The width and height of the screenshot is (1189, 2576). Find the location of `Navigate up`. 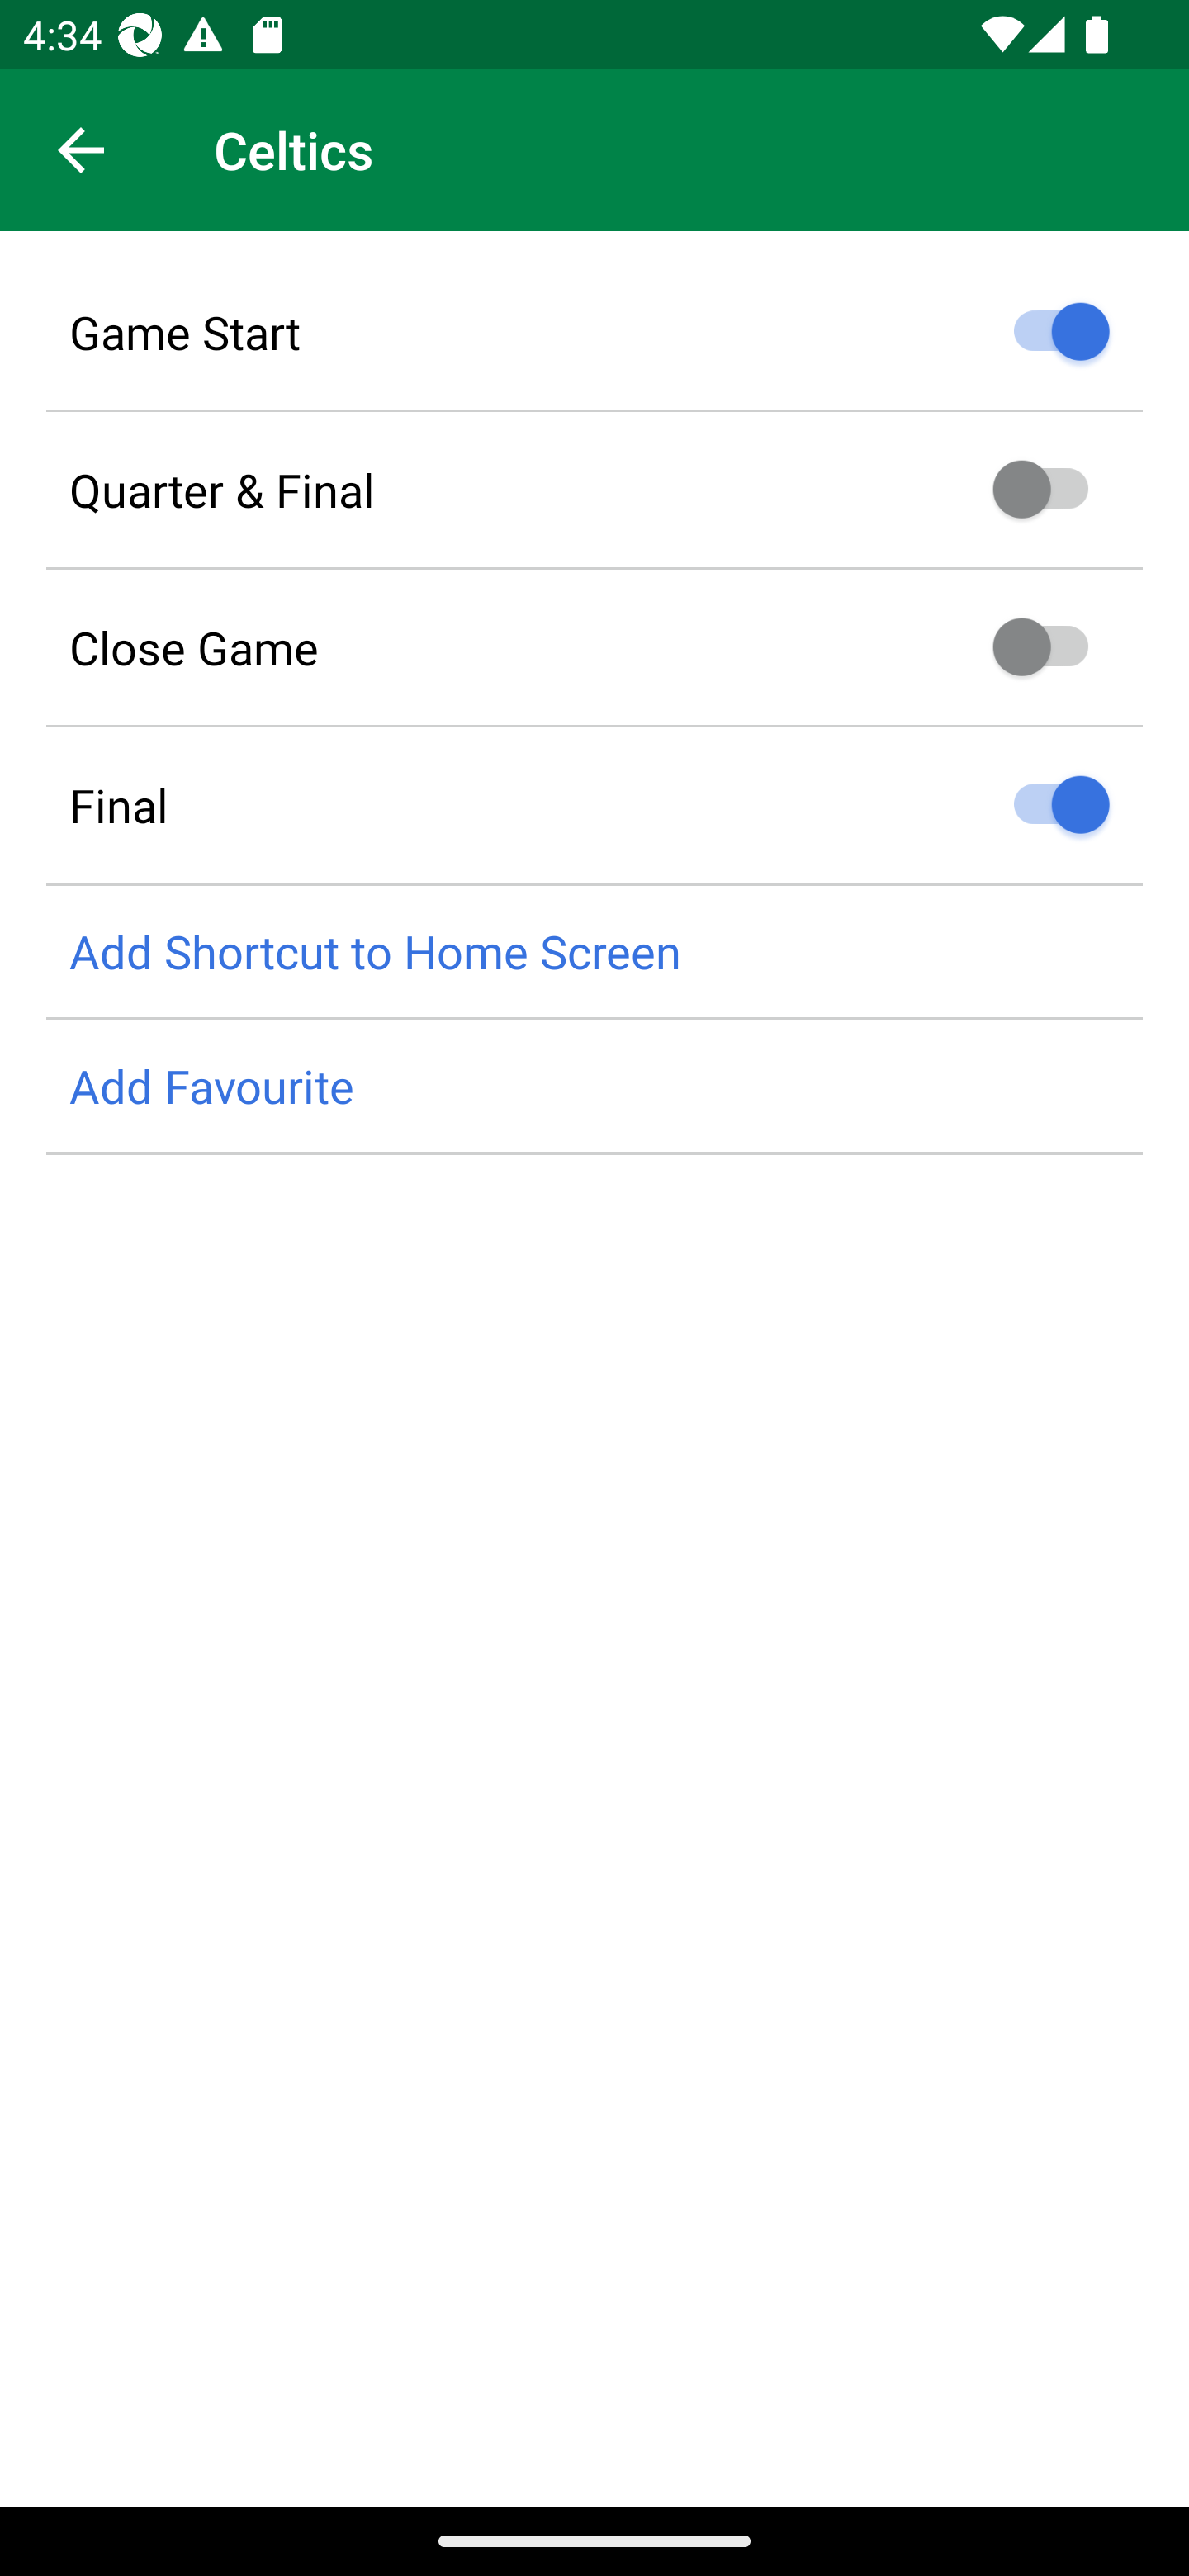

Navigate up is located at coordinates (81, 150).